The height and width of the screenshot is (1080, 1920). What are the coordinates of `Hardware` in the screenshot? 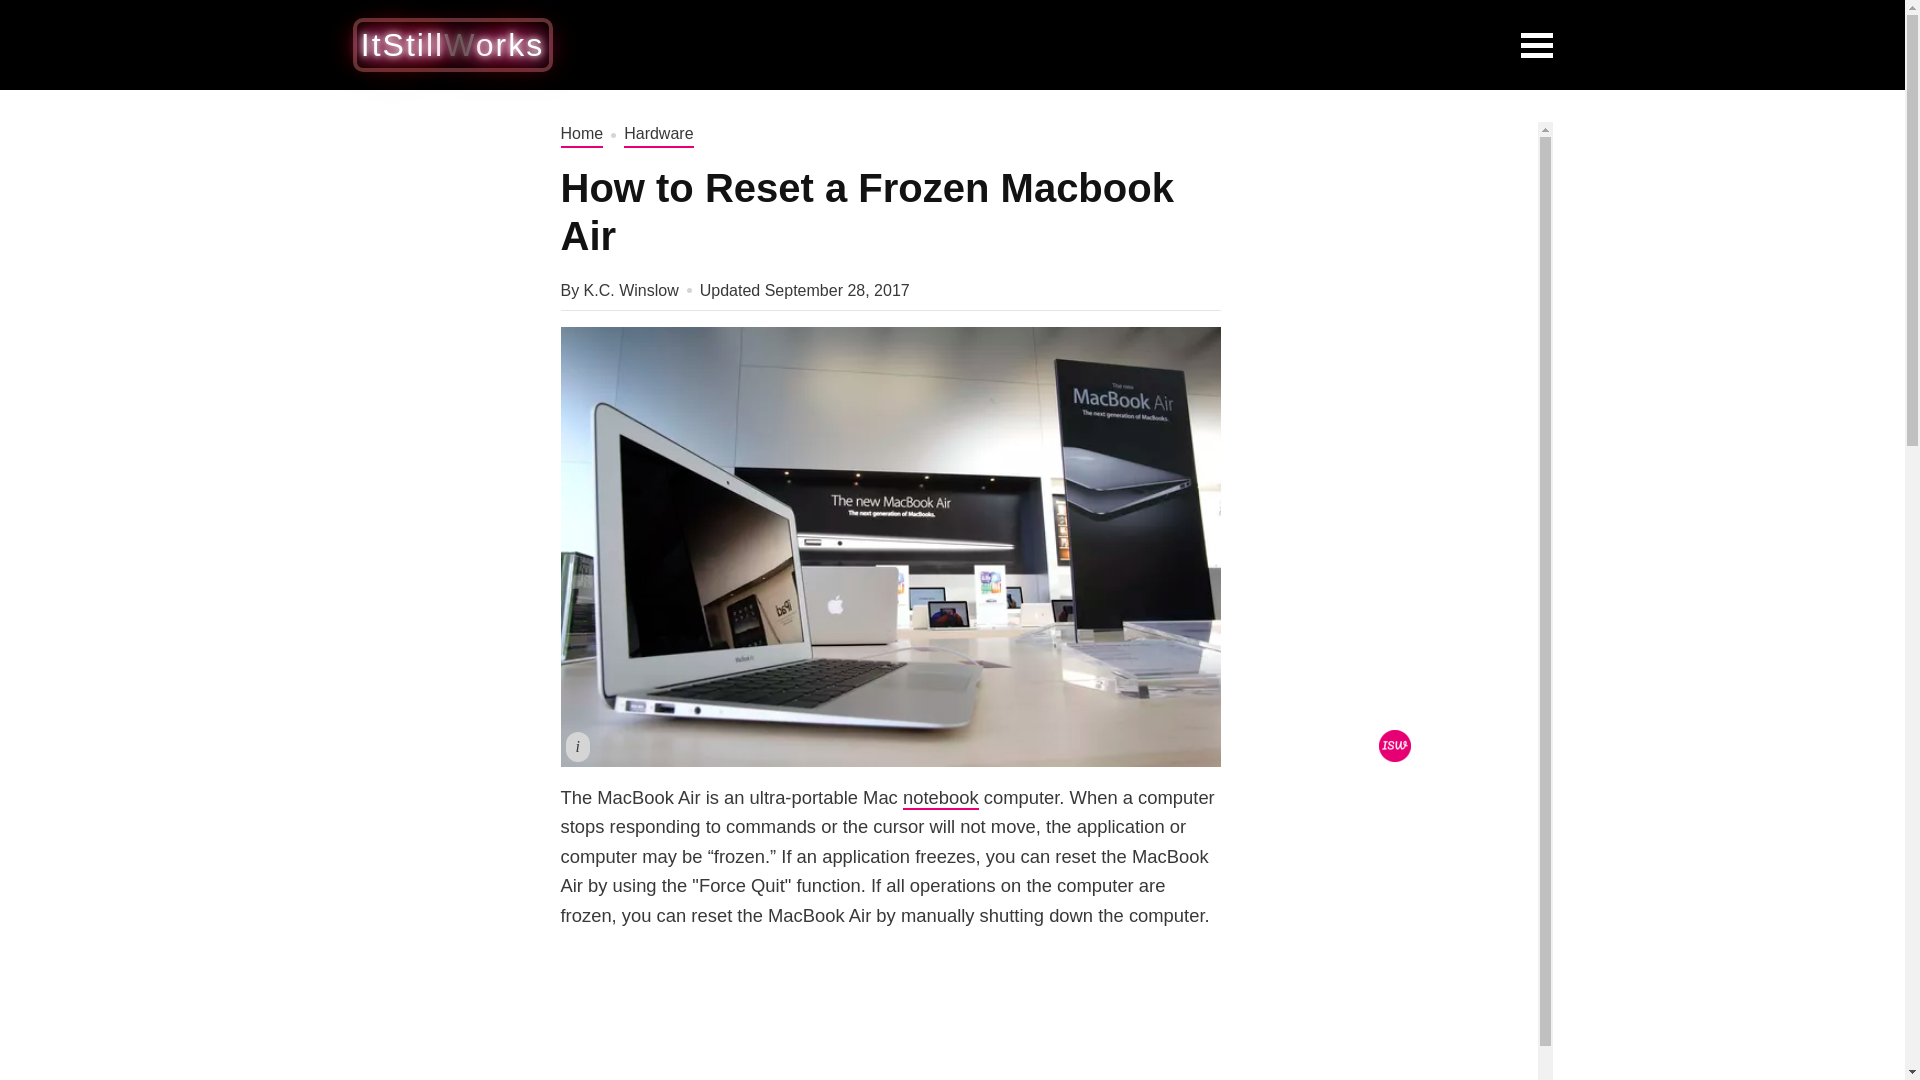 It's located at (658, 134).